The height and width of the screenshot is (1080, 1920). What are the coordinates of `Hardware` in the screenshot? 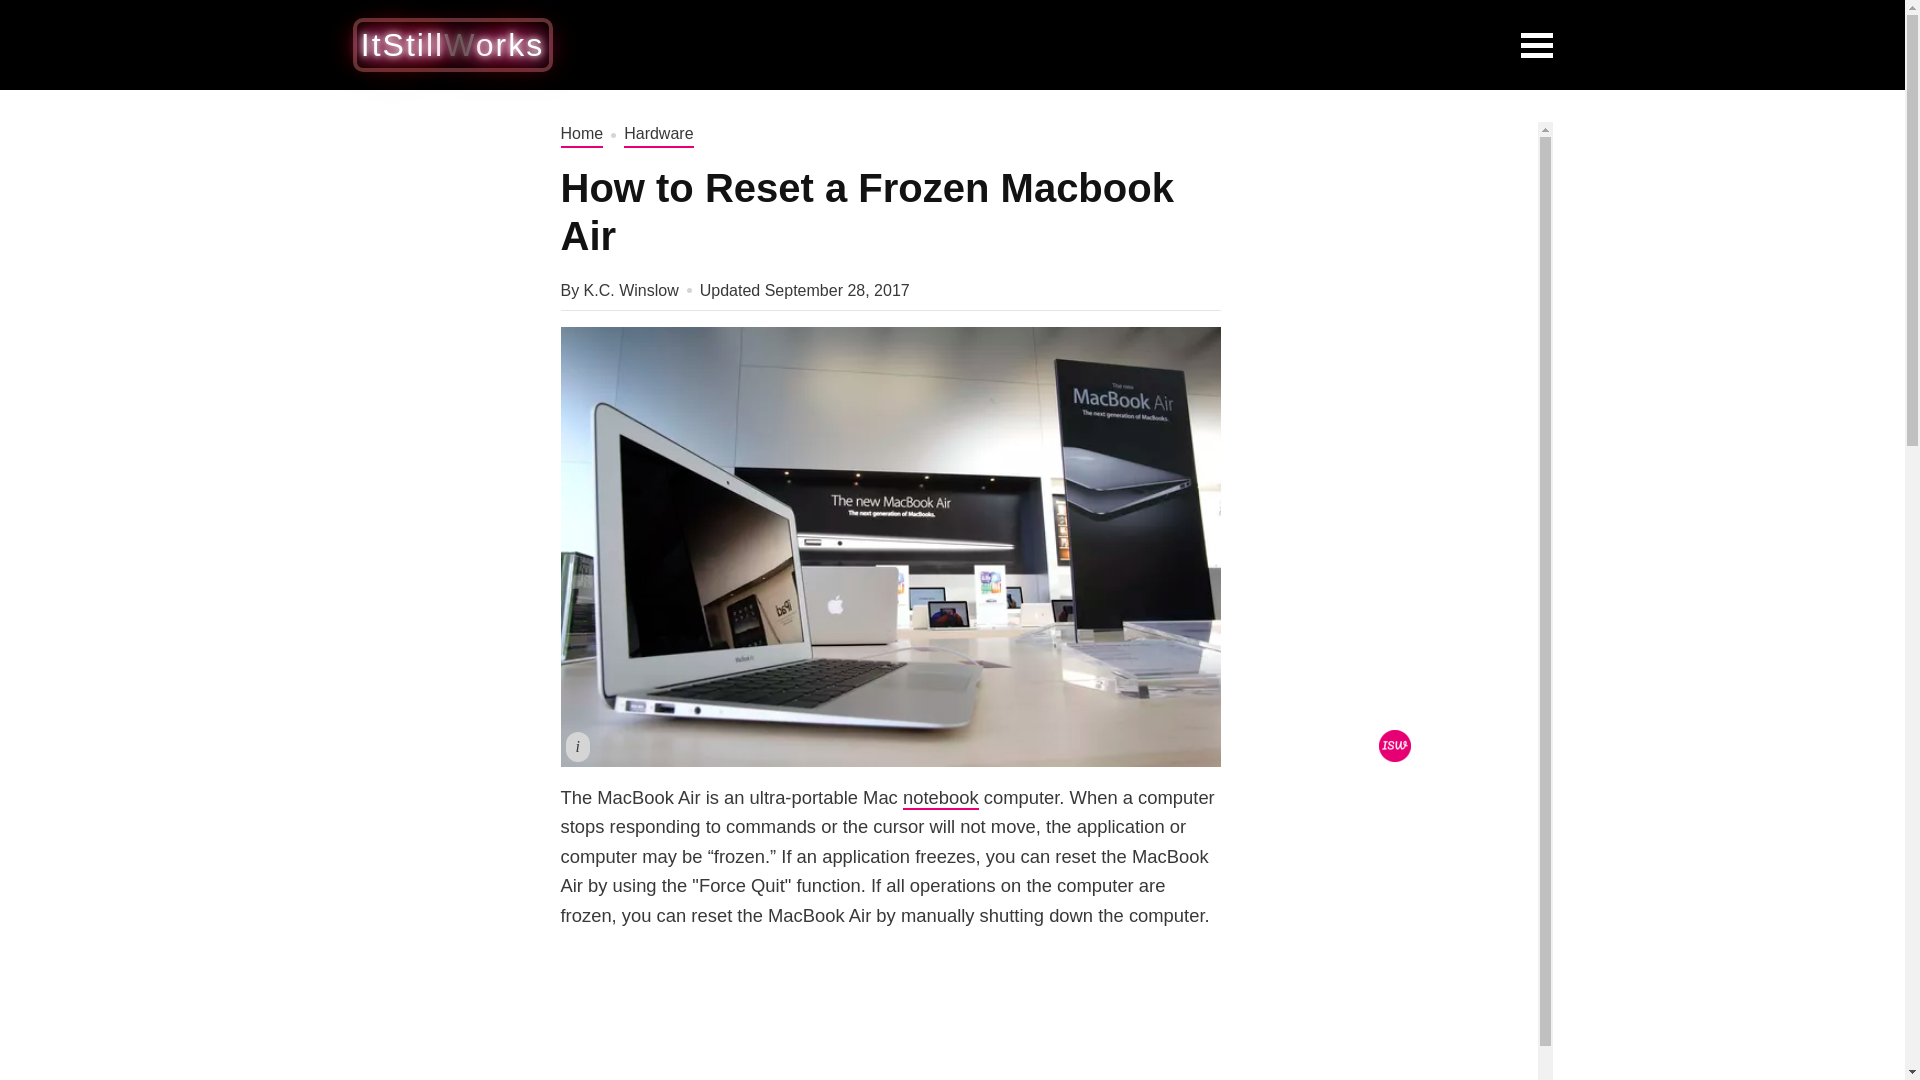 It's located at (658, 134).